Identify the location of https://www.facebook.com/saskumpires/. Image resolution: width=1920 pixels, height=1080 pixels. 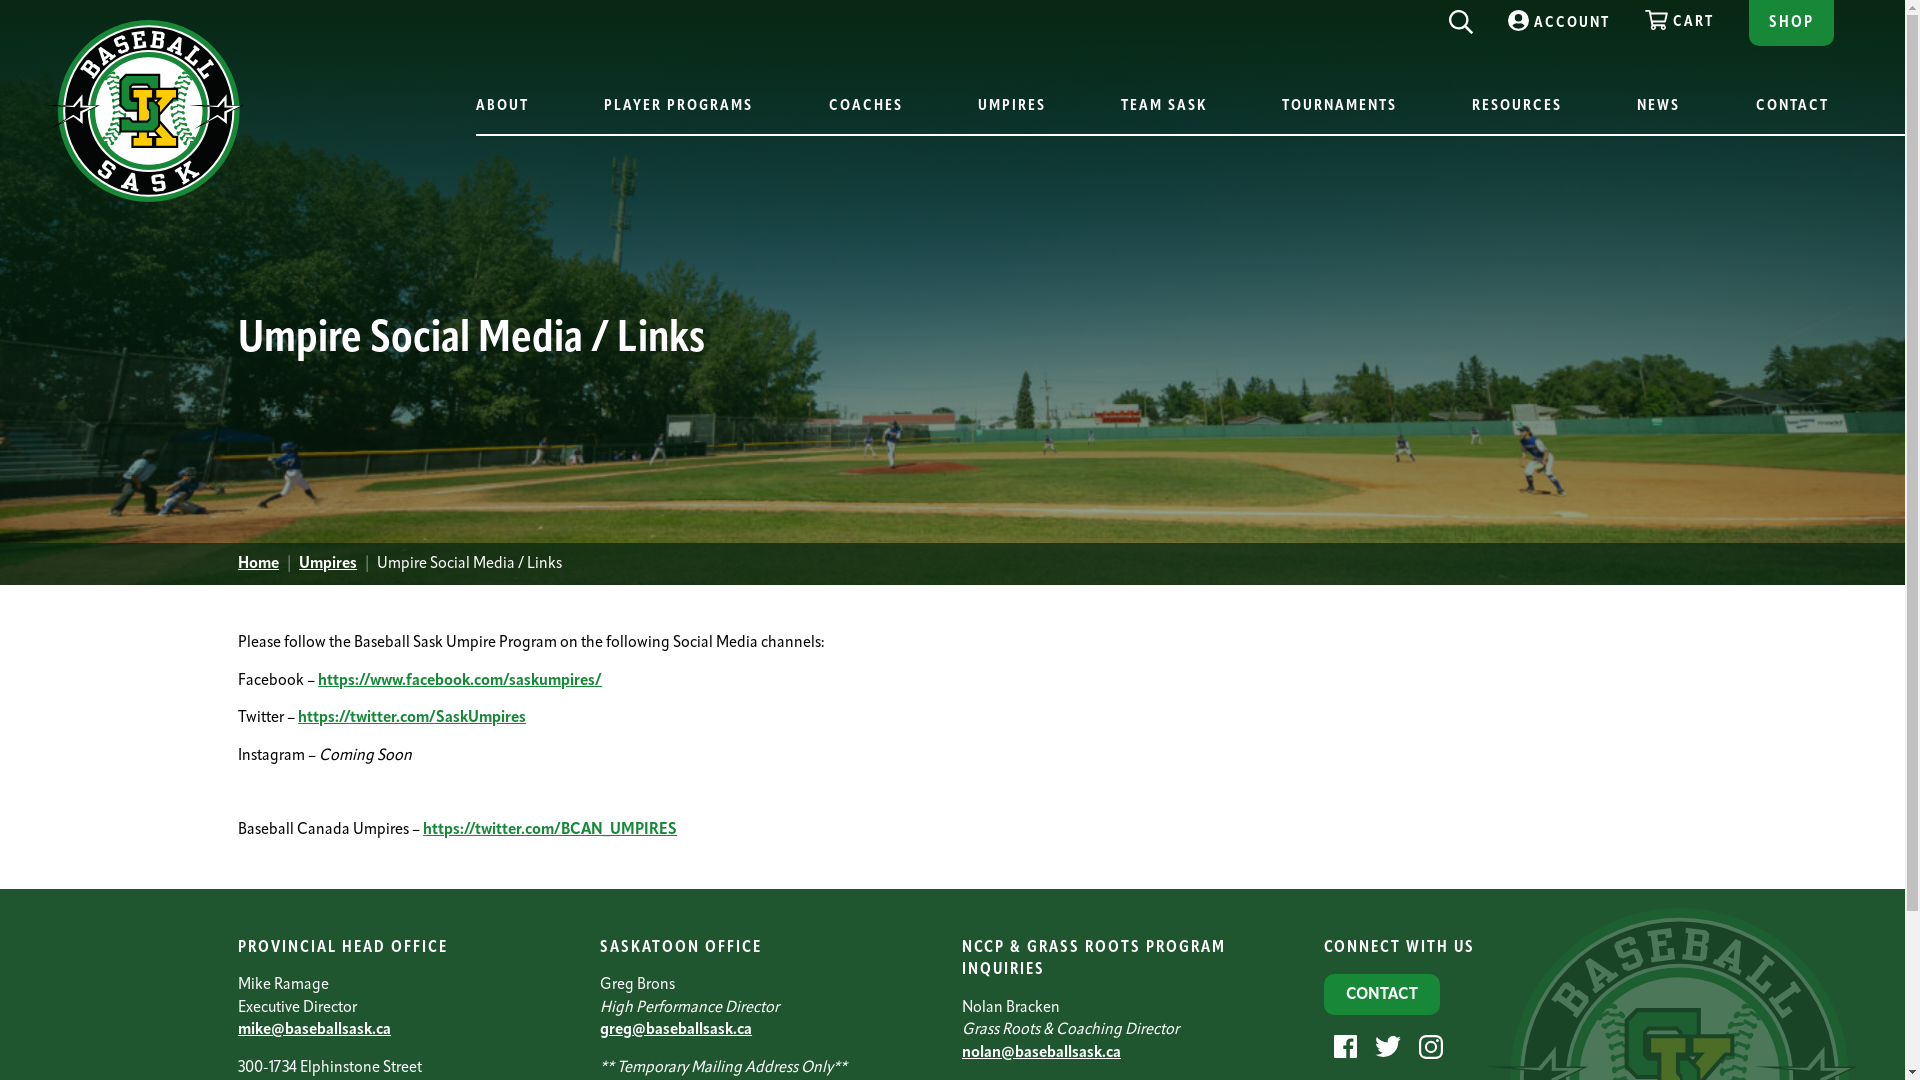
(460, 681).